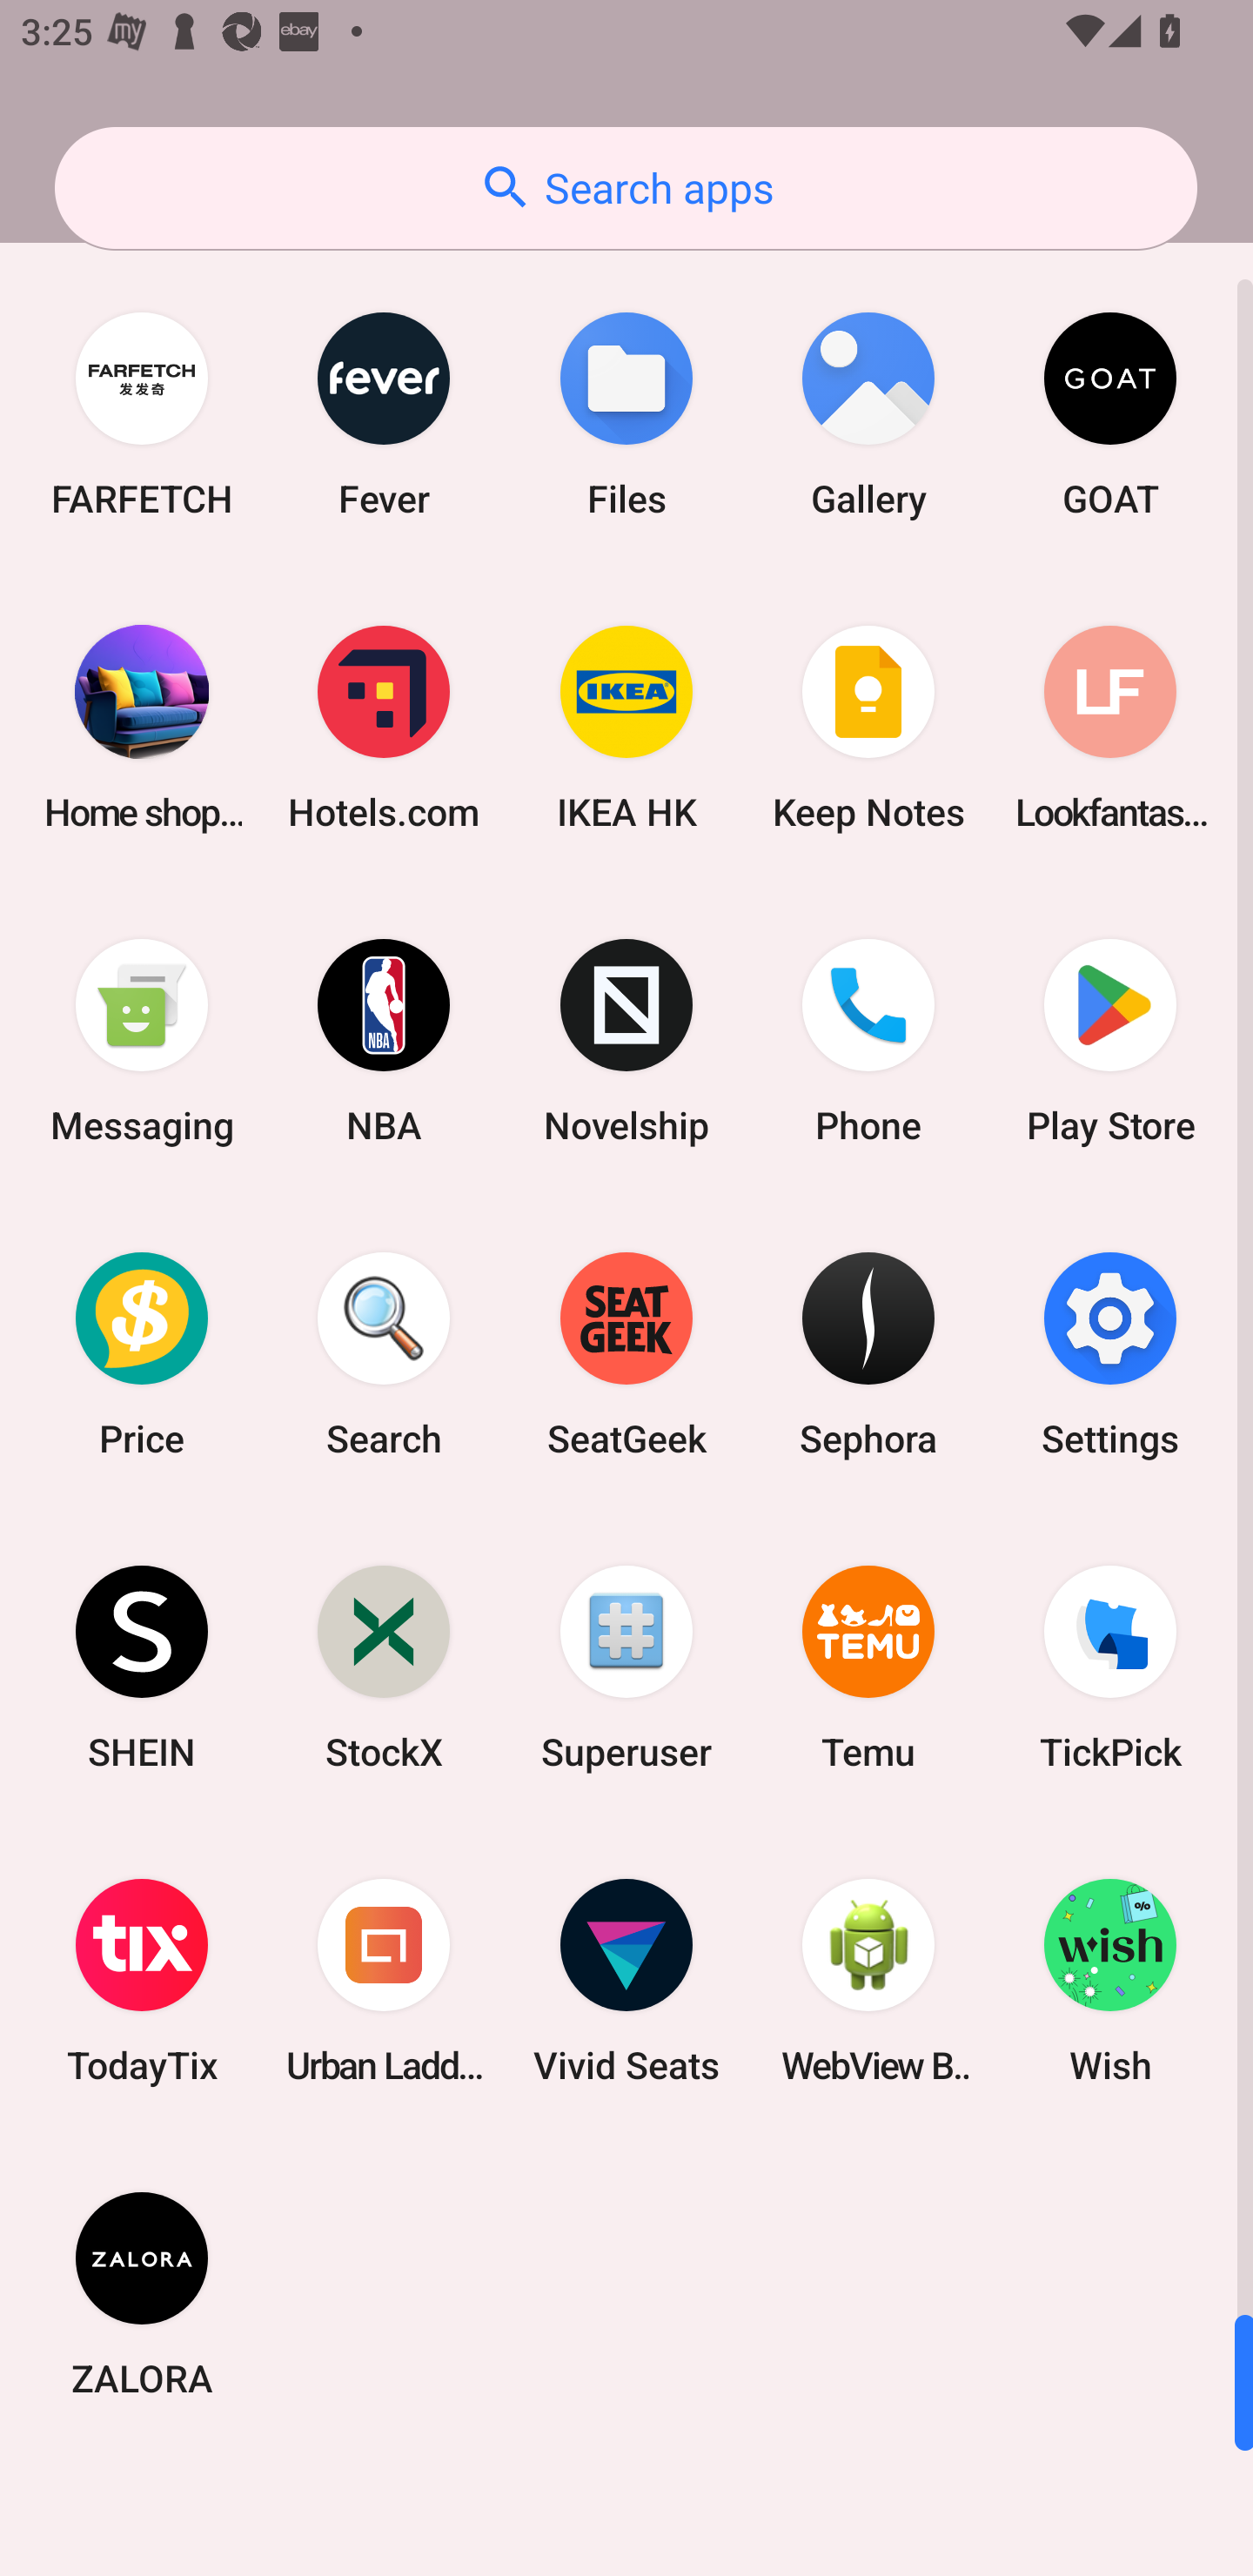 Image resolution: width=1253 pixels, height=2576 pixels. I want to click on WebView Browser Tester, so click(868, 1981).